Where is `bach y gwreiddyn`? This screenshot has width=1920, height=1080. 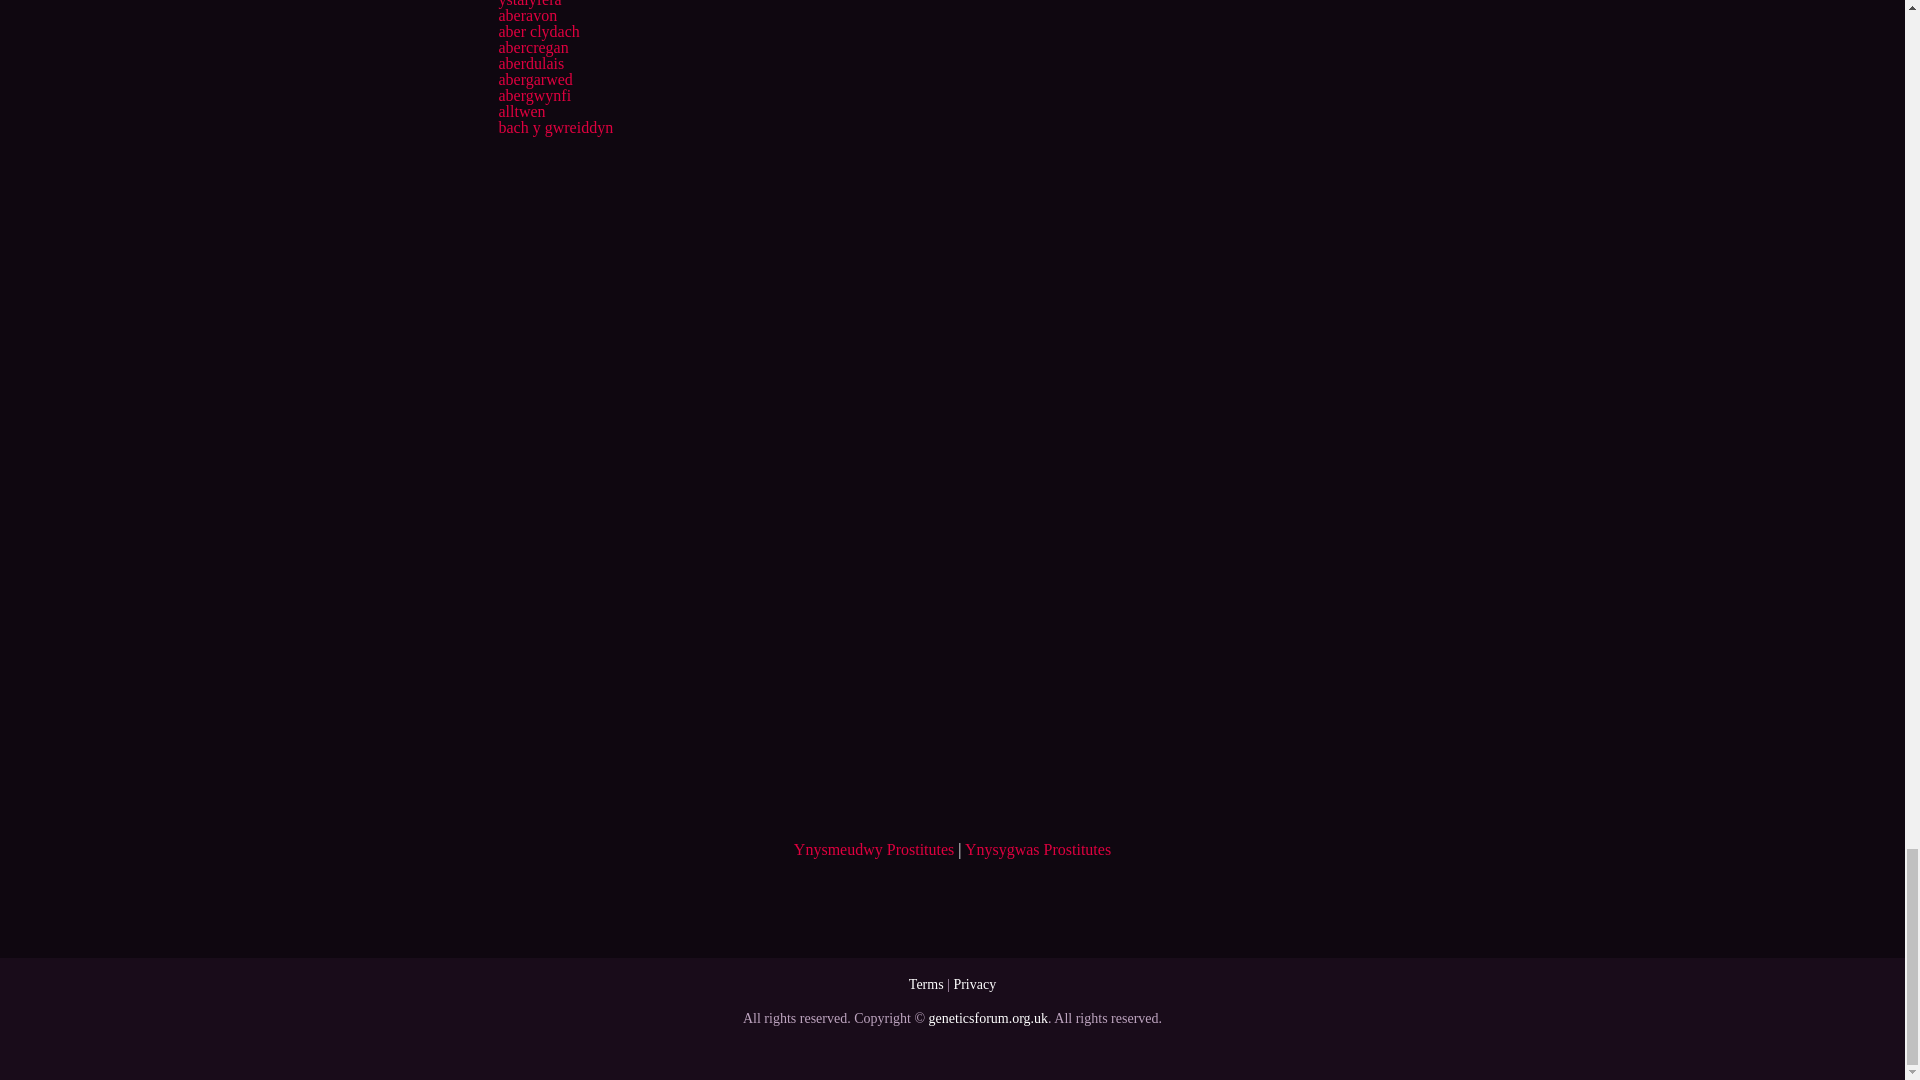
bach y gwreiddyn is located at coordinates (554, 127).